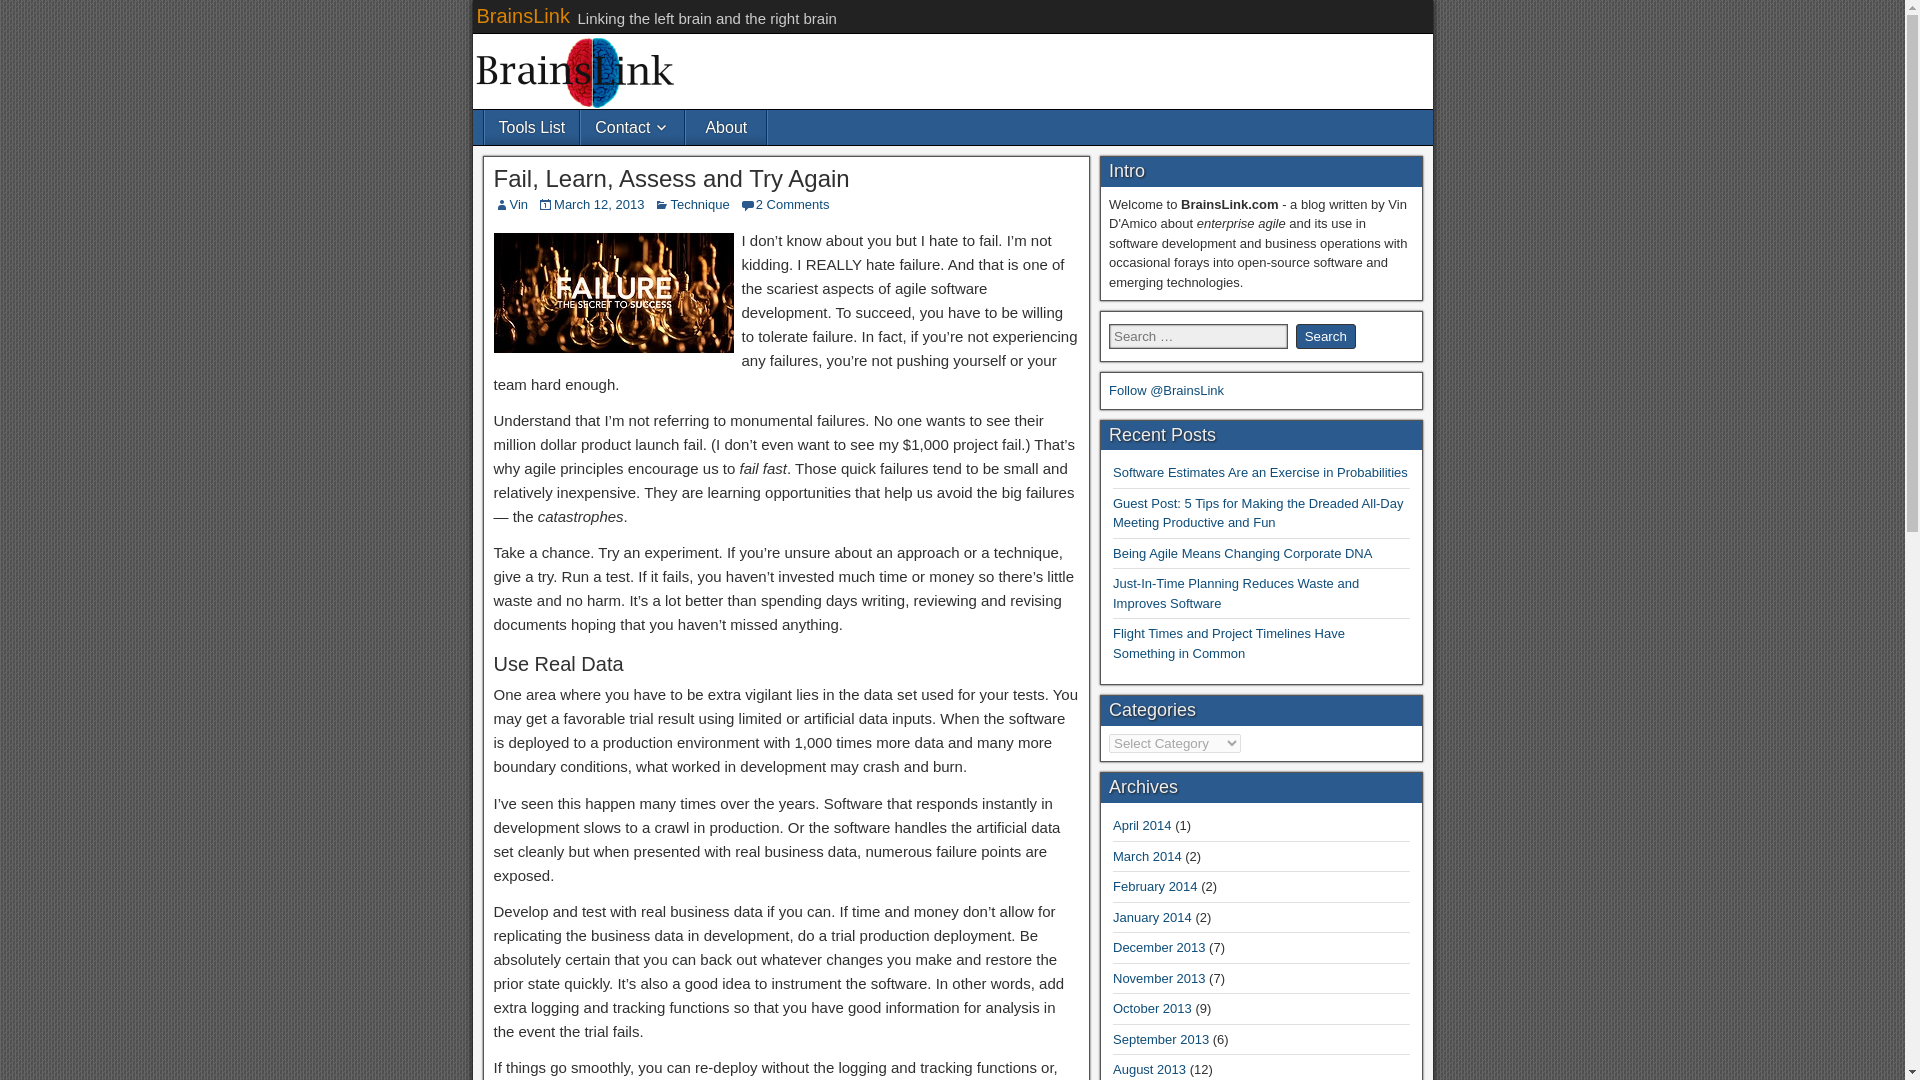  Describe the element at coordinates (1326, 336) in the screenshot. I see `Search` at that location.